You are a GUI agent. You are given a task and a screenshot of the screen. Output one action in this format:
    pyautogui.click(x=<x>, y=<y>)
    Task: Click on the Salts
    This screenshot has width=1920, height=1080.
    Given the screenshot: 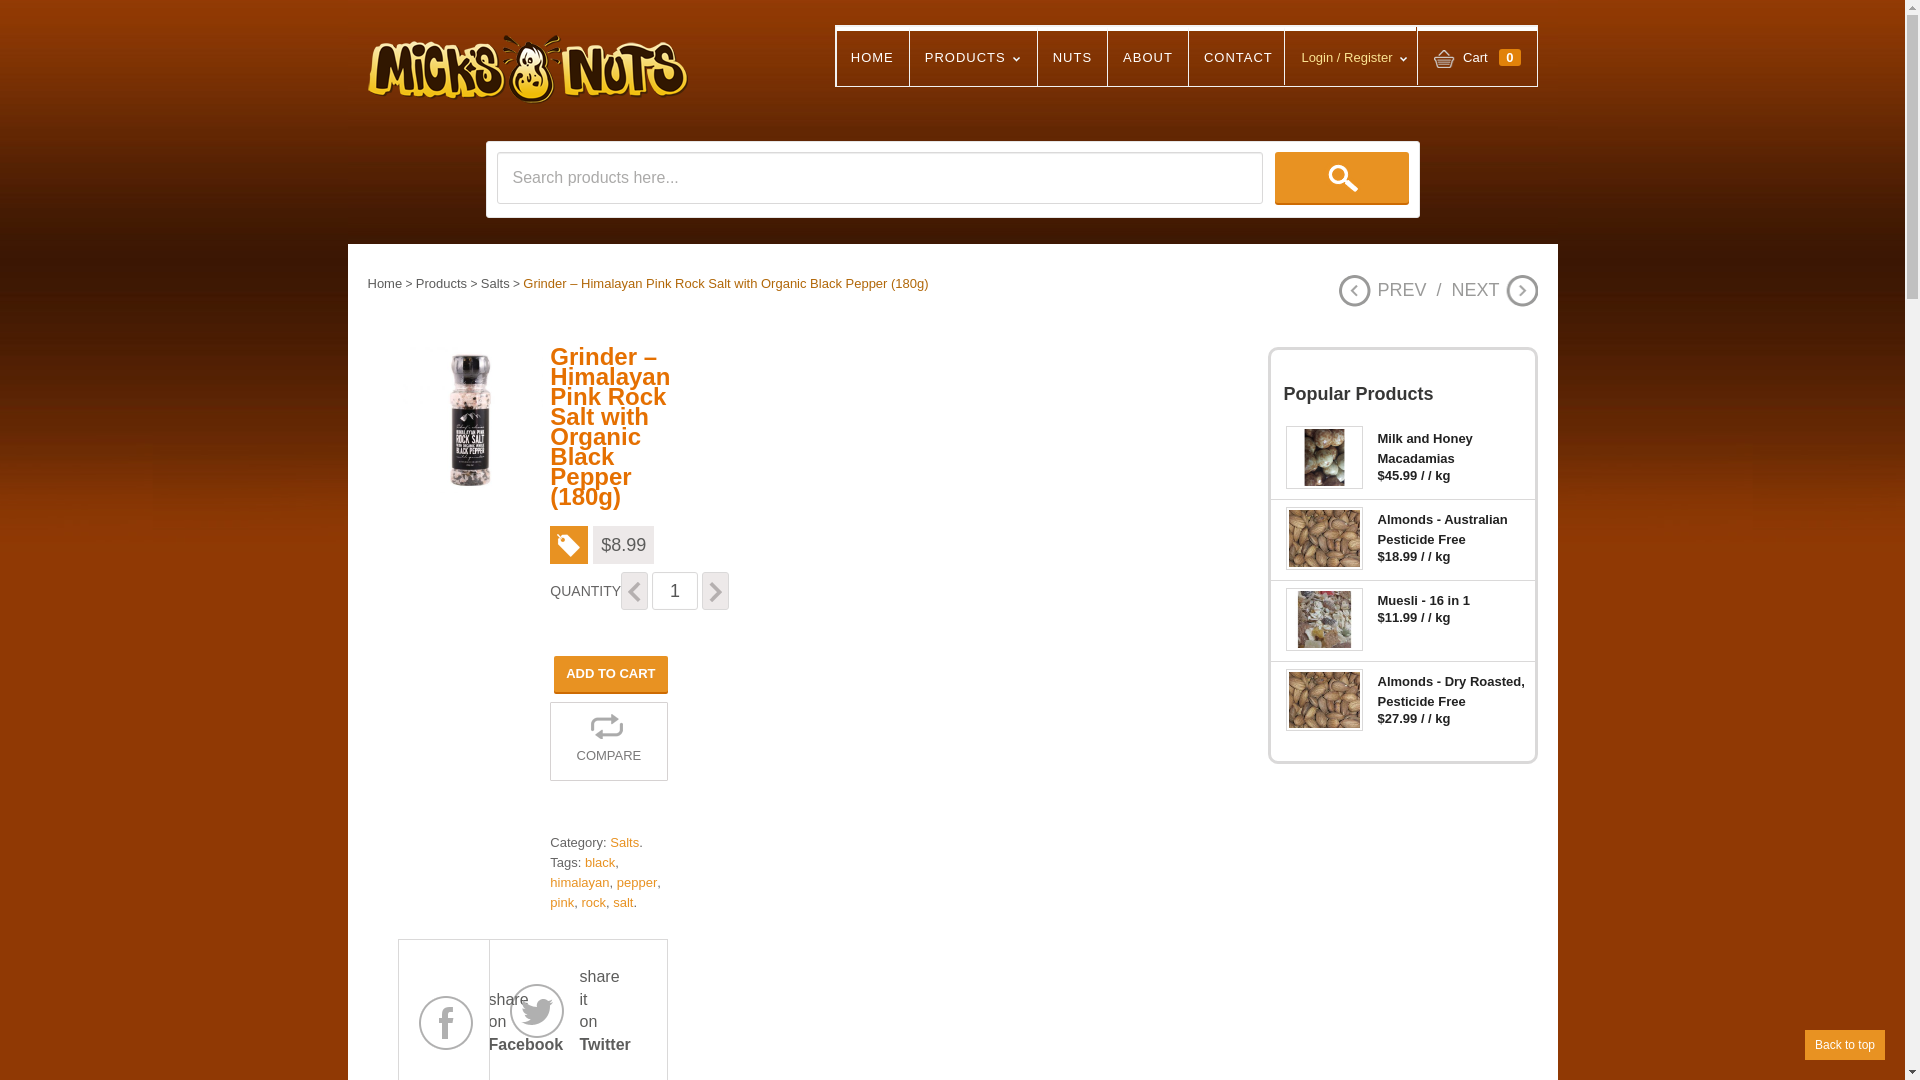 What is the action you would take?
    pyautogui.click(x=496, y=284)
    